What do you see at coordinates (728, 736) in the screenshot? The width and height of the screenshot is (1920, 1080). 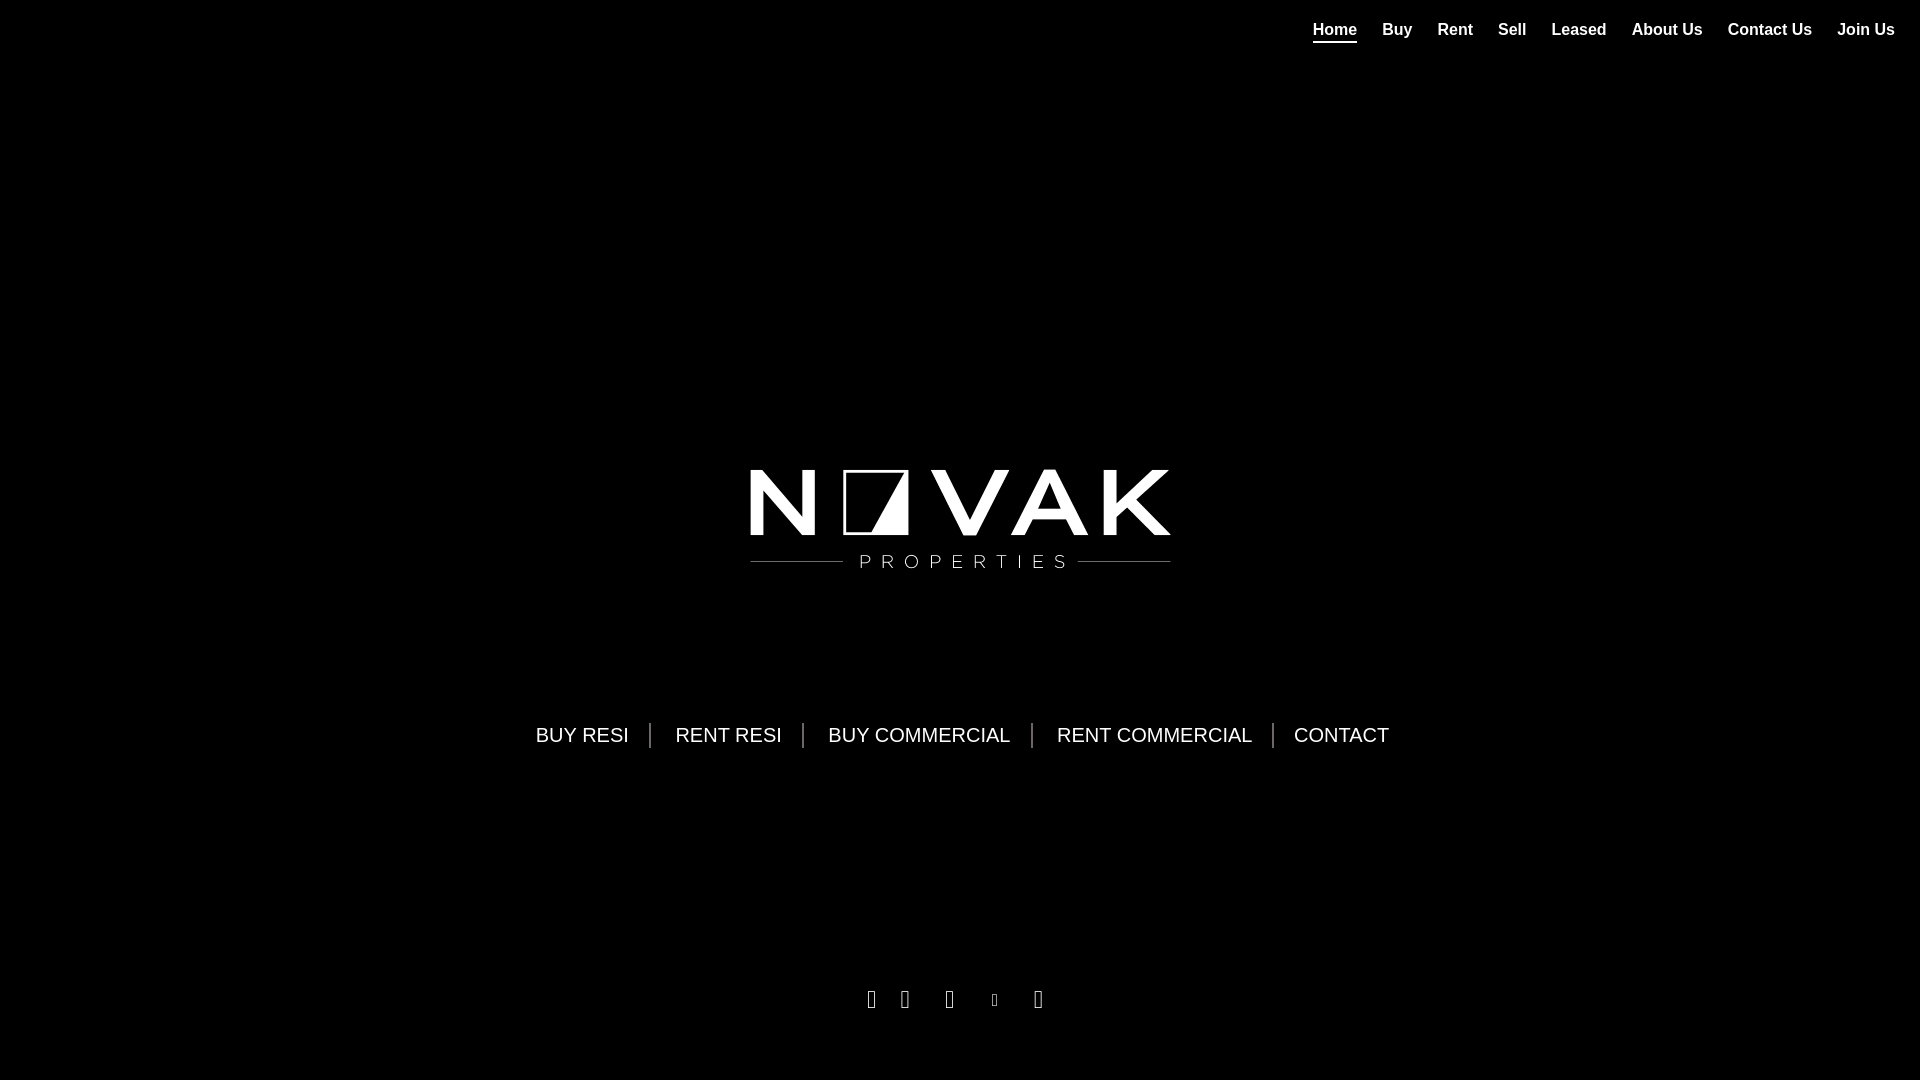 I see `RENT RESI` at bounding box center [728, 736].